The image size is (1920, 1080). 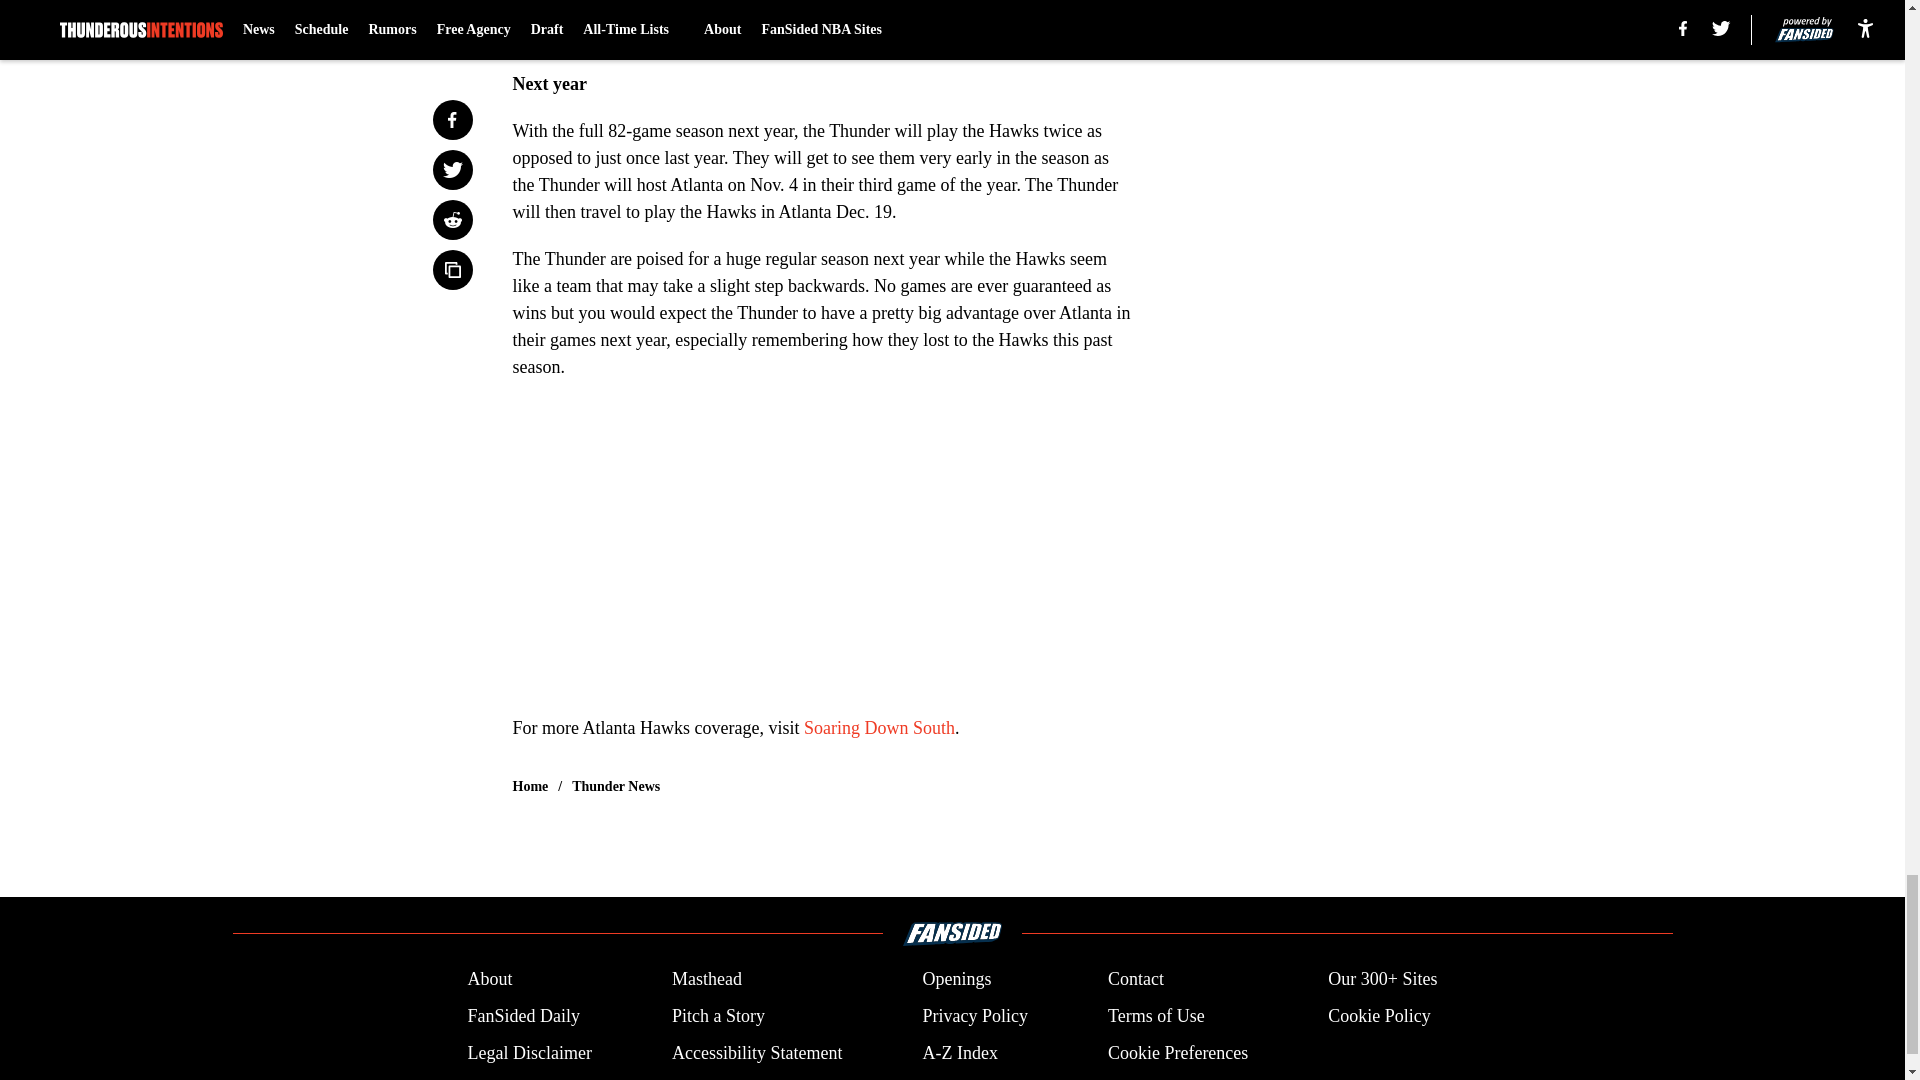 I want to click on Privacy Policy, so click(x=974, y=1016).